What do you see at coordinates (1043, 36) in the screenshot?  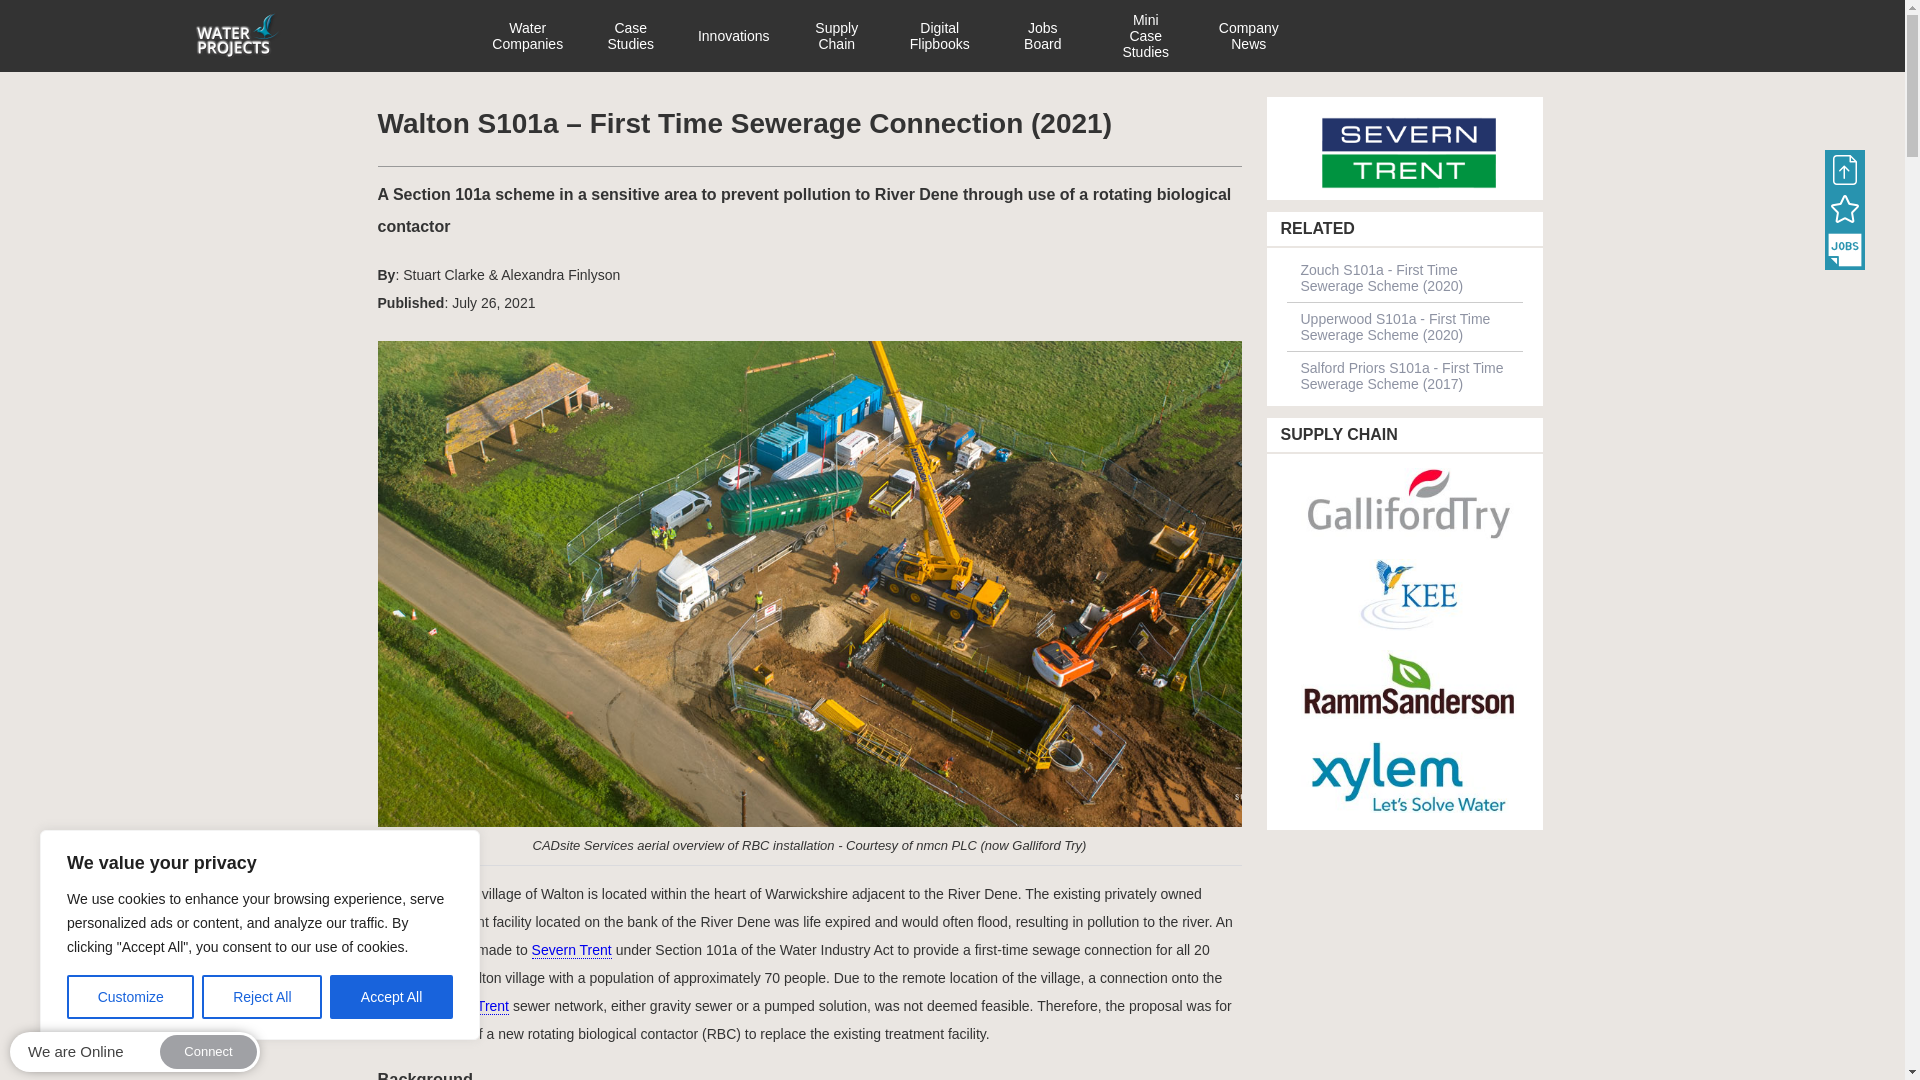 I see `Jobs Board` at bounding box center [1043, 36].